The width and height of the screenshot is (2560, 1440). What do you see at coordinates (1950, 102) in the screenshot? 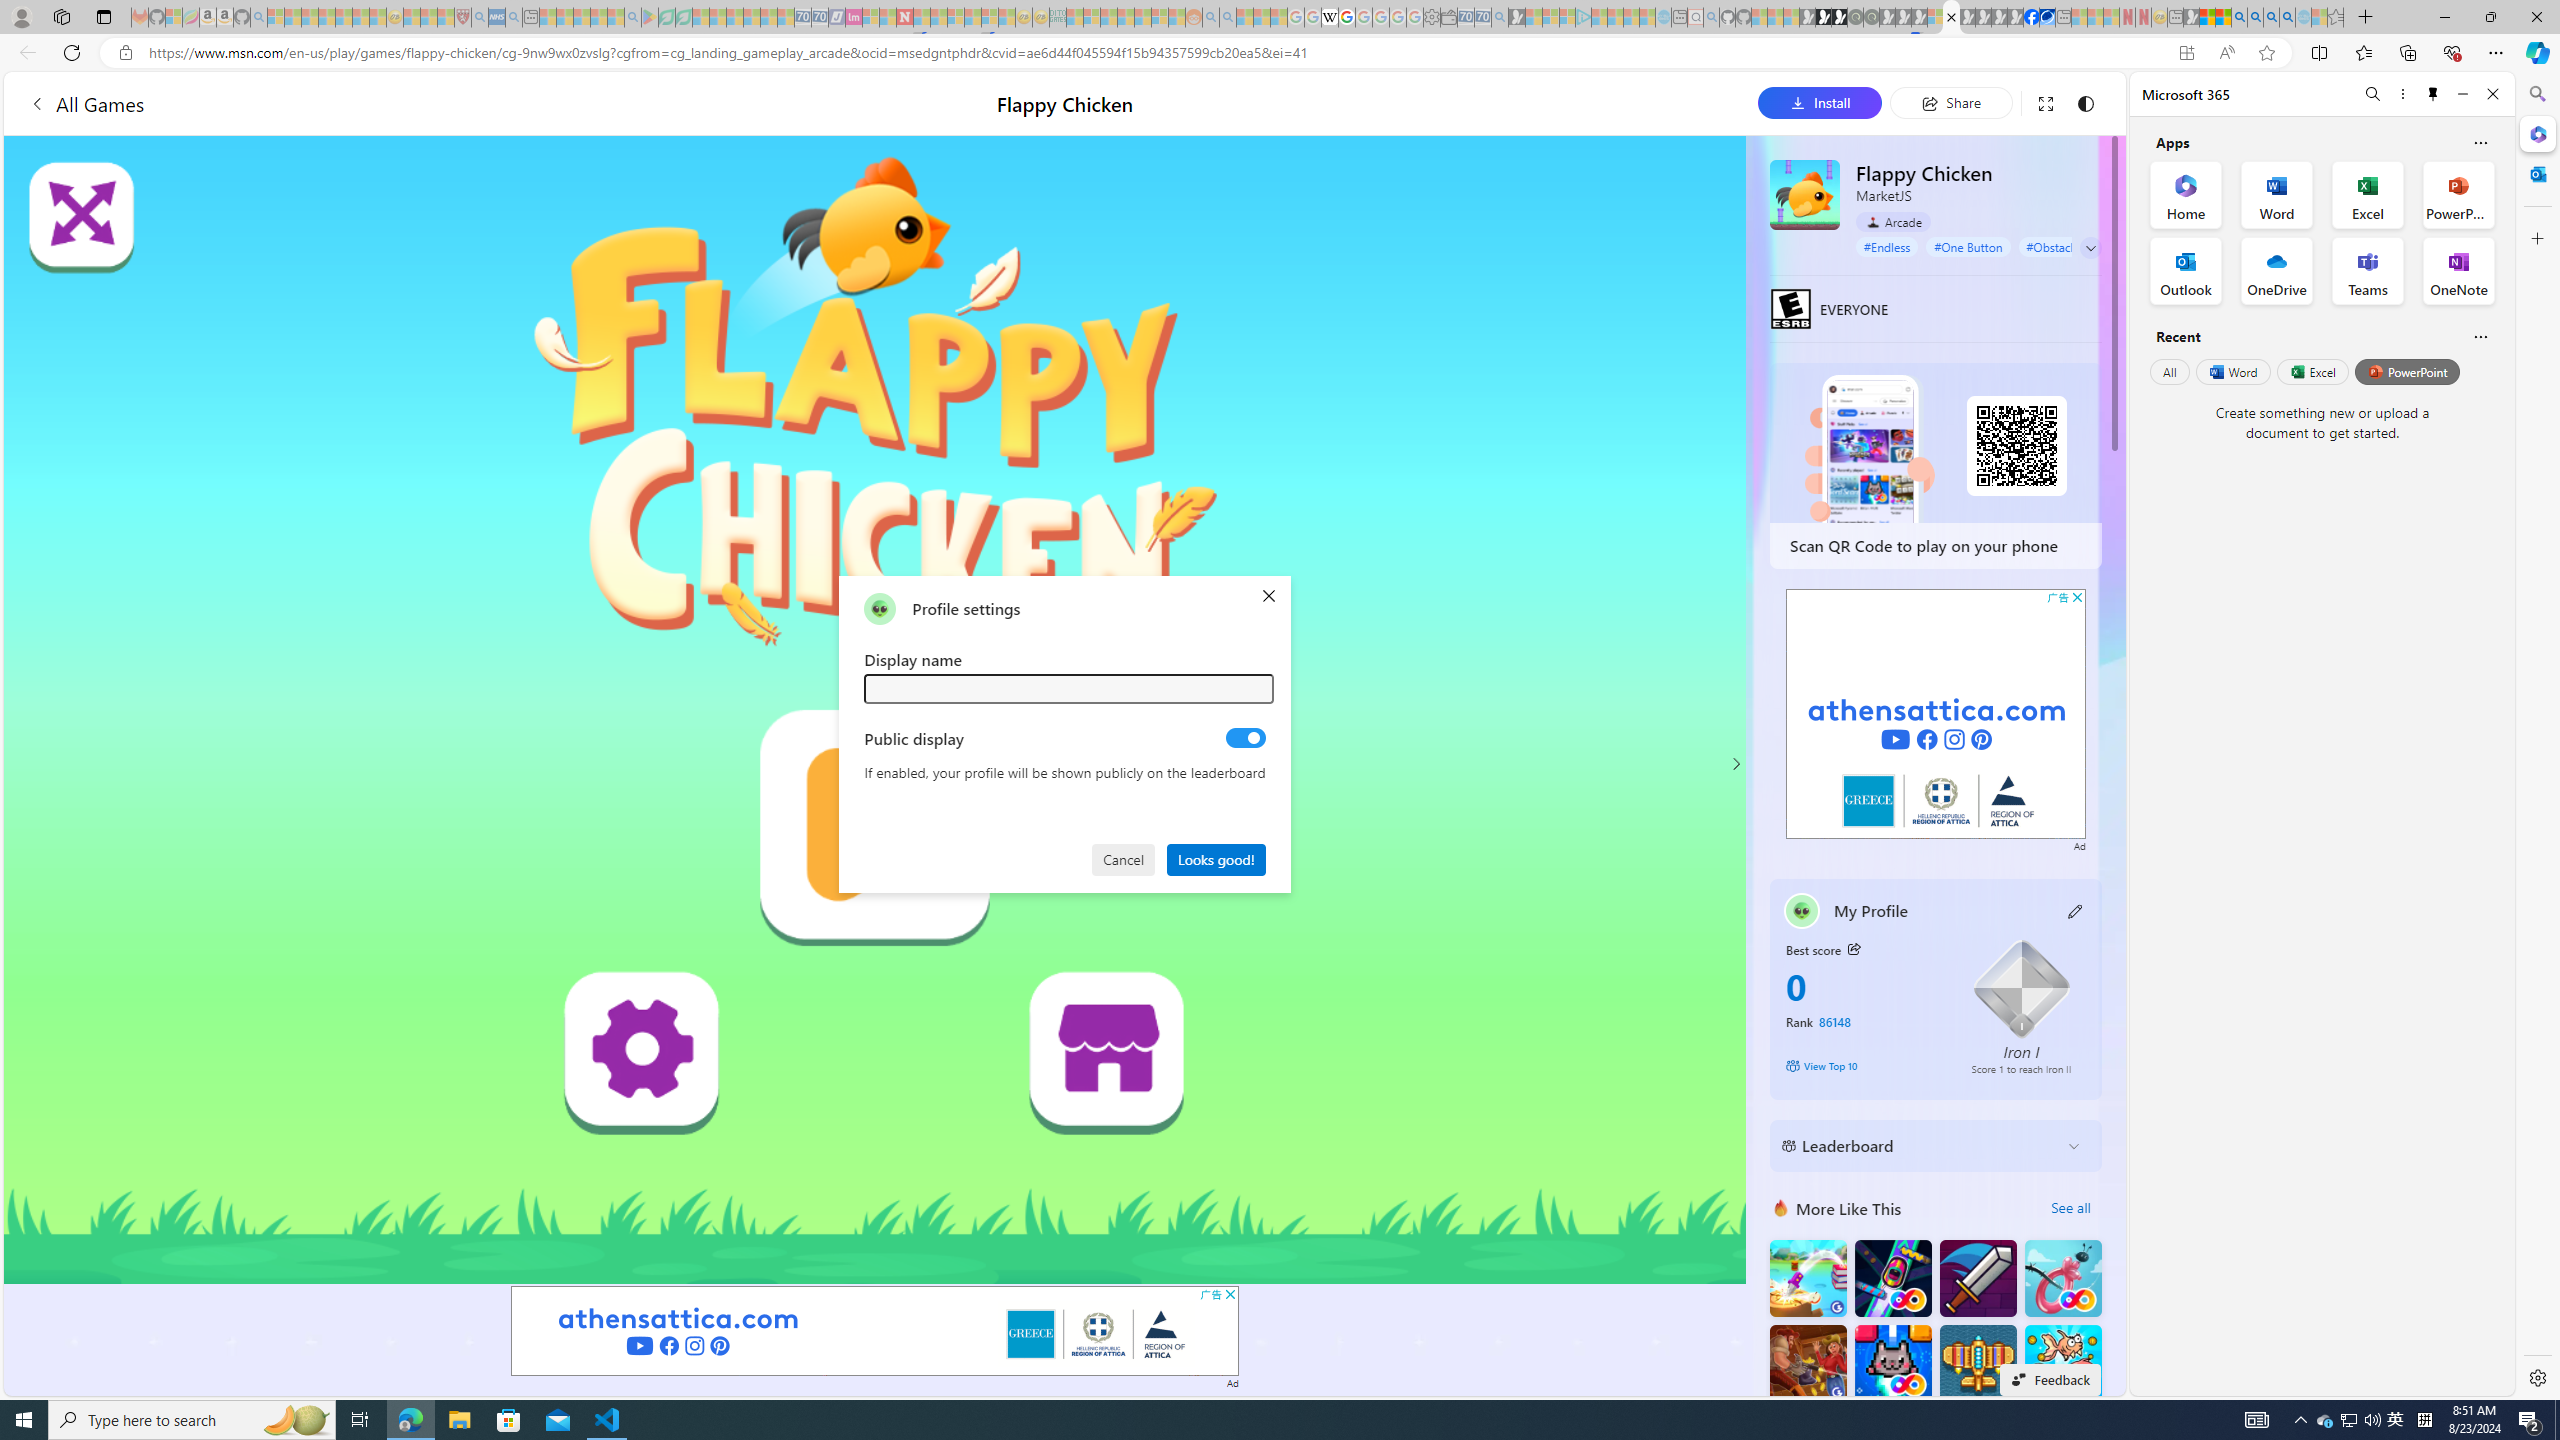
I see `Share` at bounding box center [1950, 102].